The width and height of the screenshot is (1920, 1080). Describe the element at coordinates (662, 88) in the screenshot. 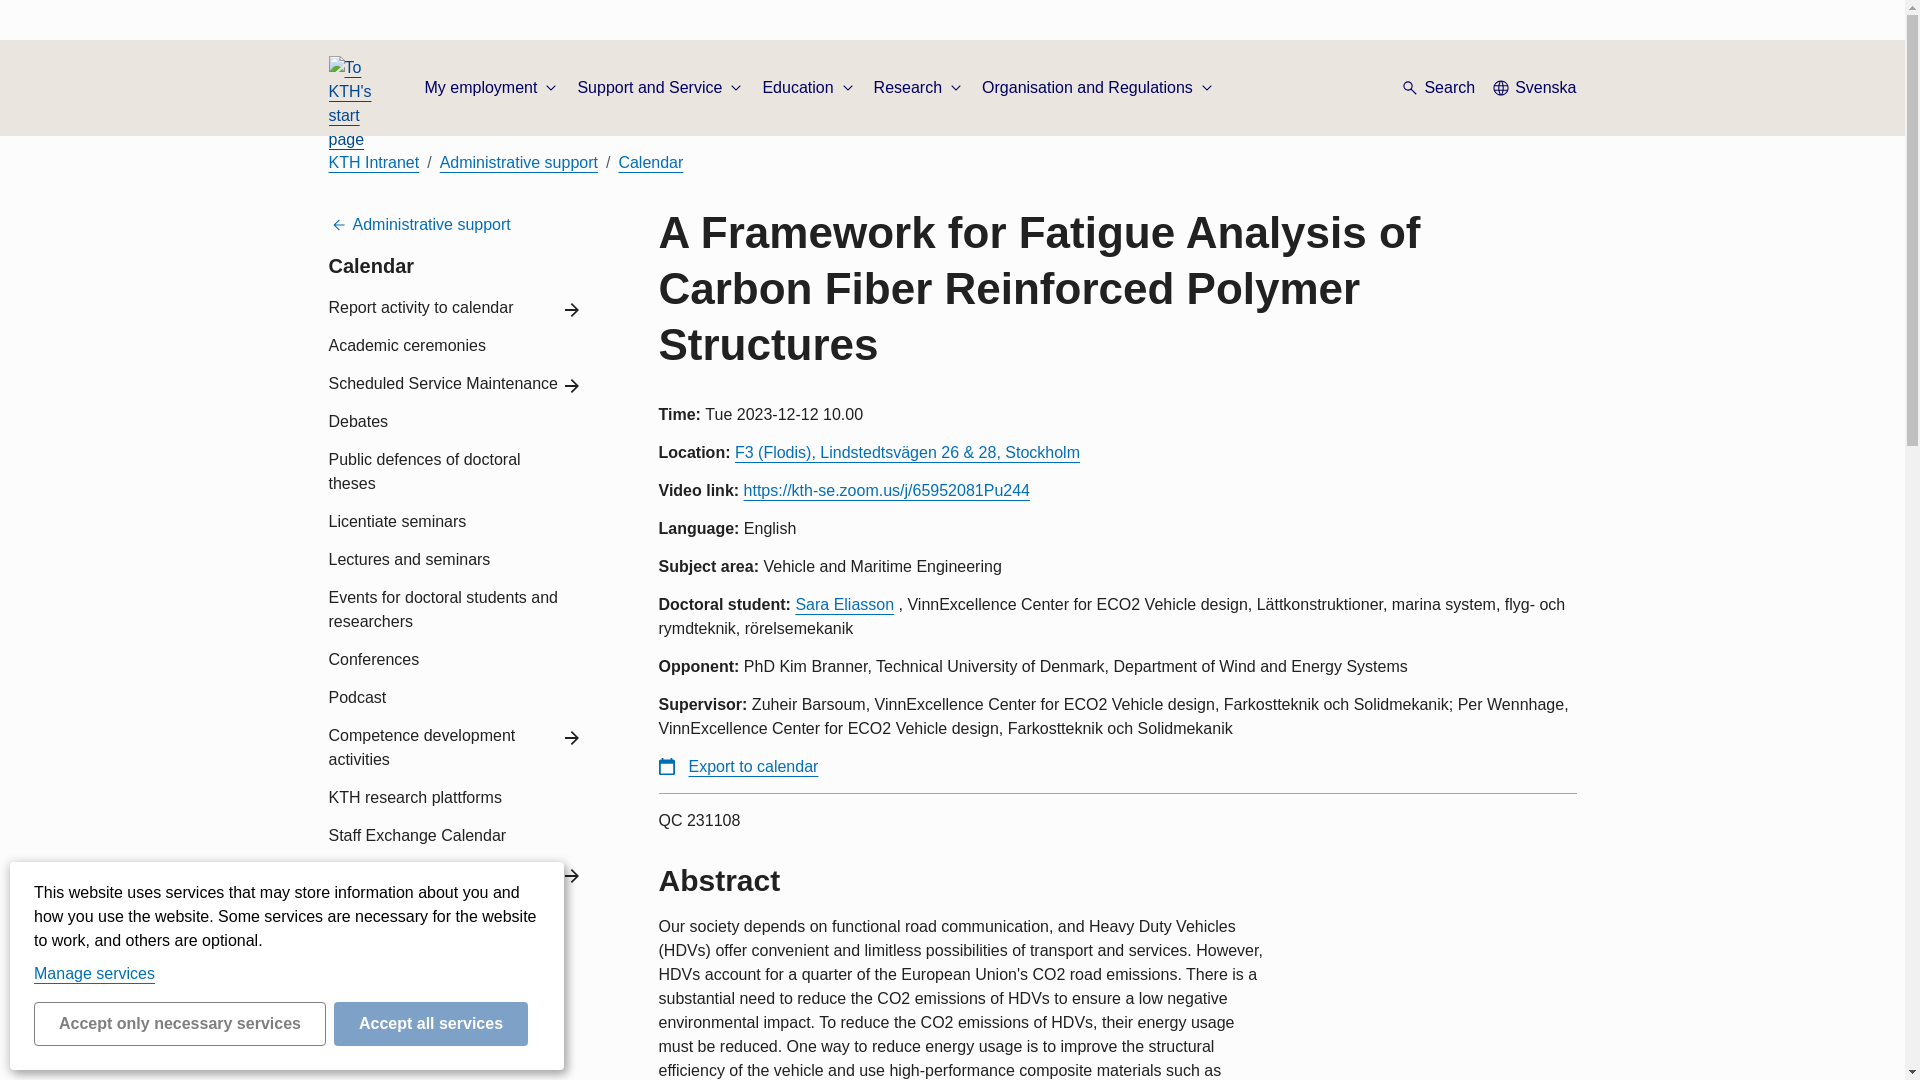

I see `Support and Service` at that location.